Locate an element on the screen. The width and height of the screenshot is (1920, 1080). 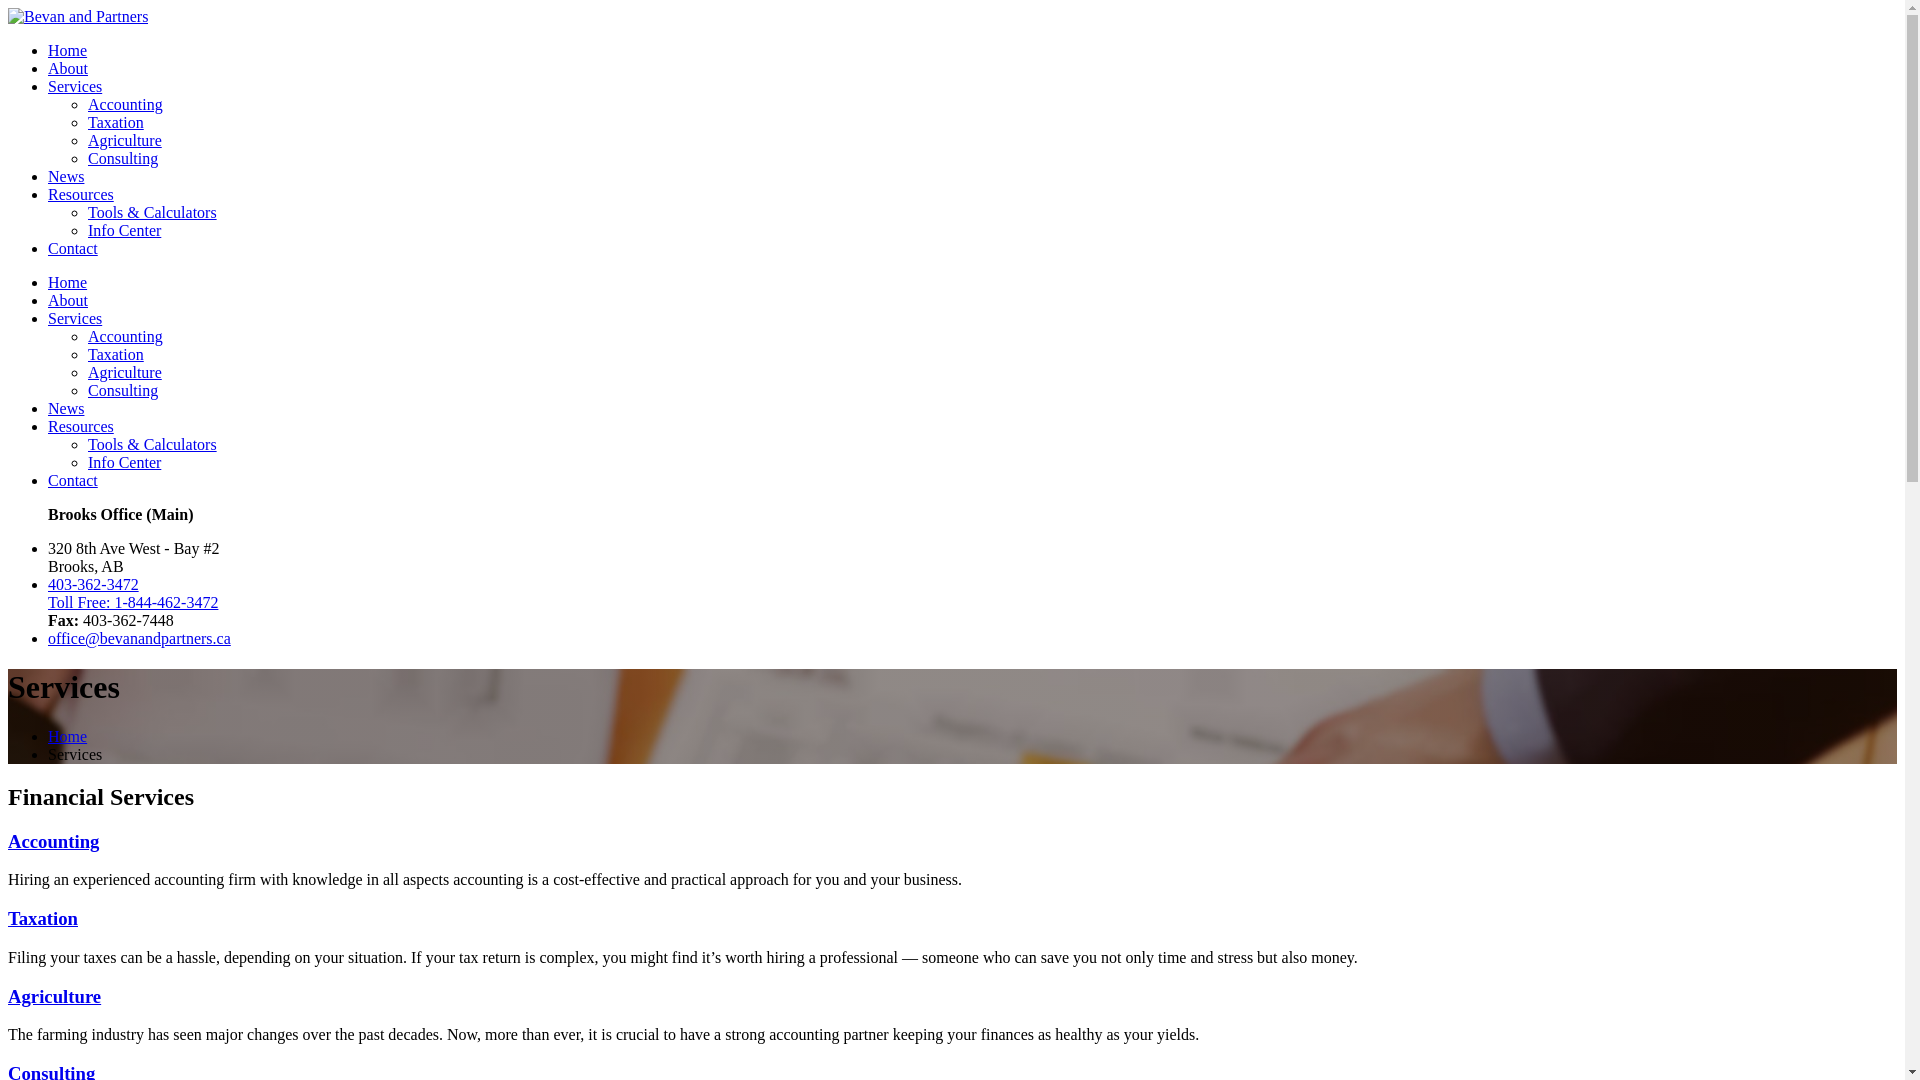
Services is located at coordinates (75, 86).